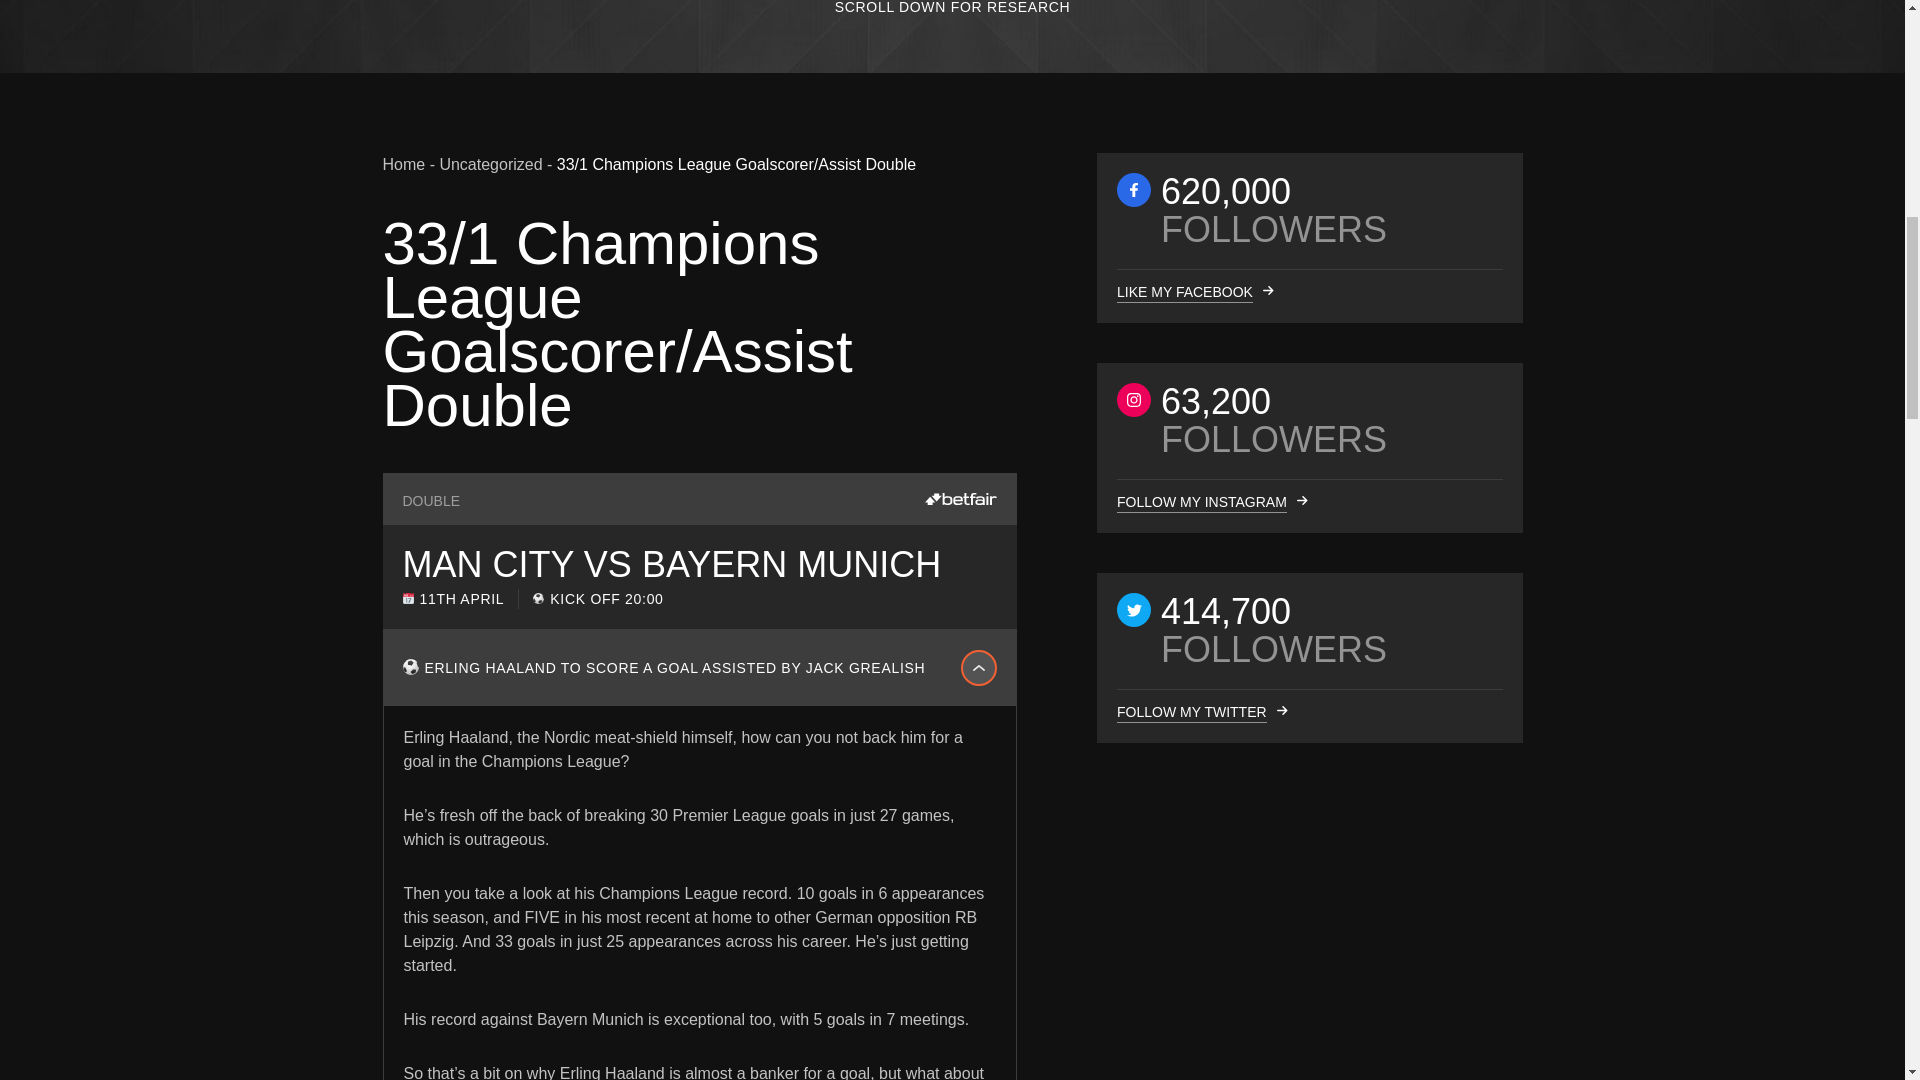 This screenshot has height=1080, width=1920. What do you see at coordinates (1183, 292) in the screenshot?
I see `LIKE MY FACEBOOK` at bounding box center [1183, 292].